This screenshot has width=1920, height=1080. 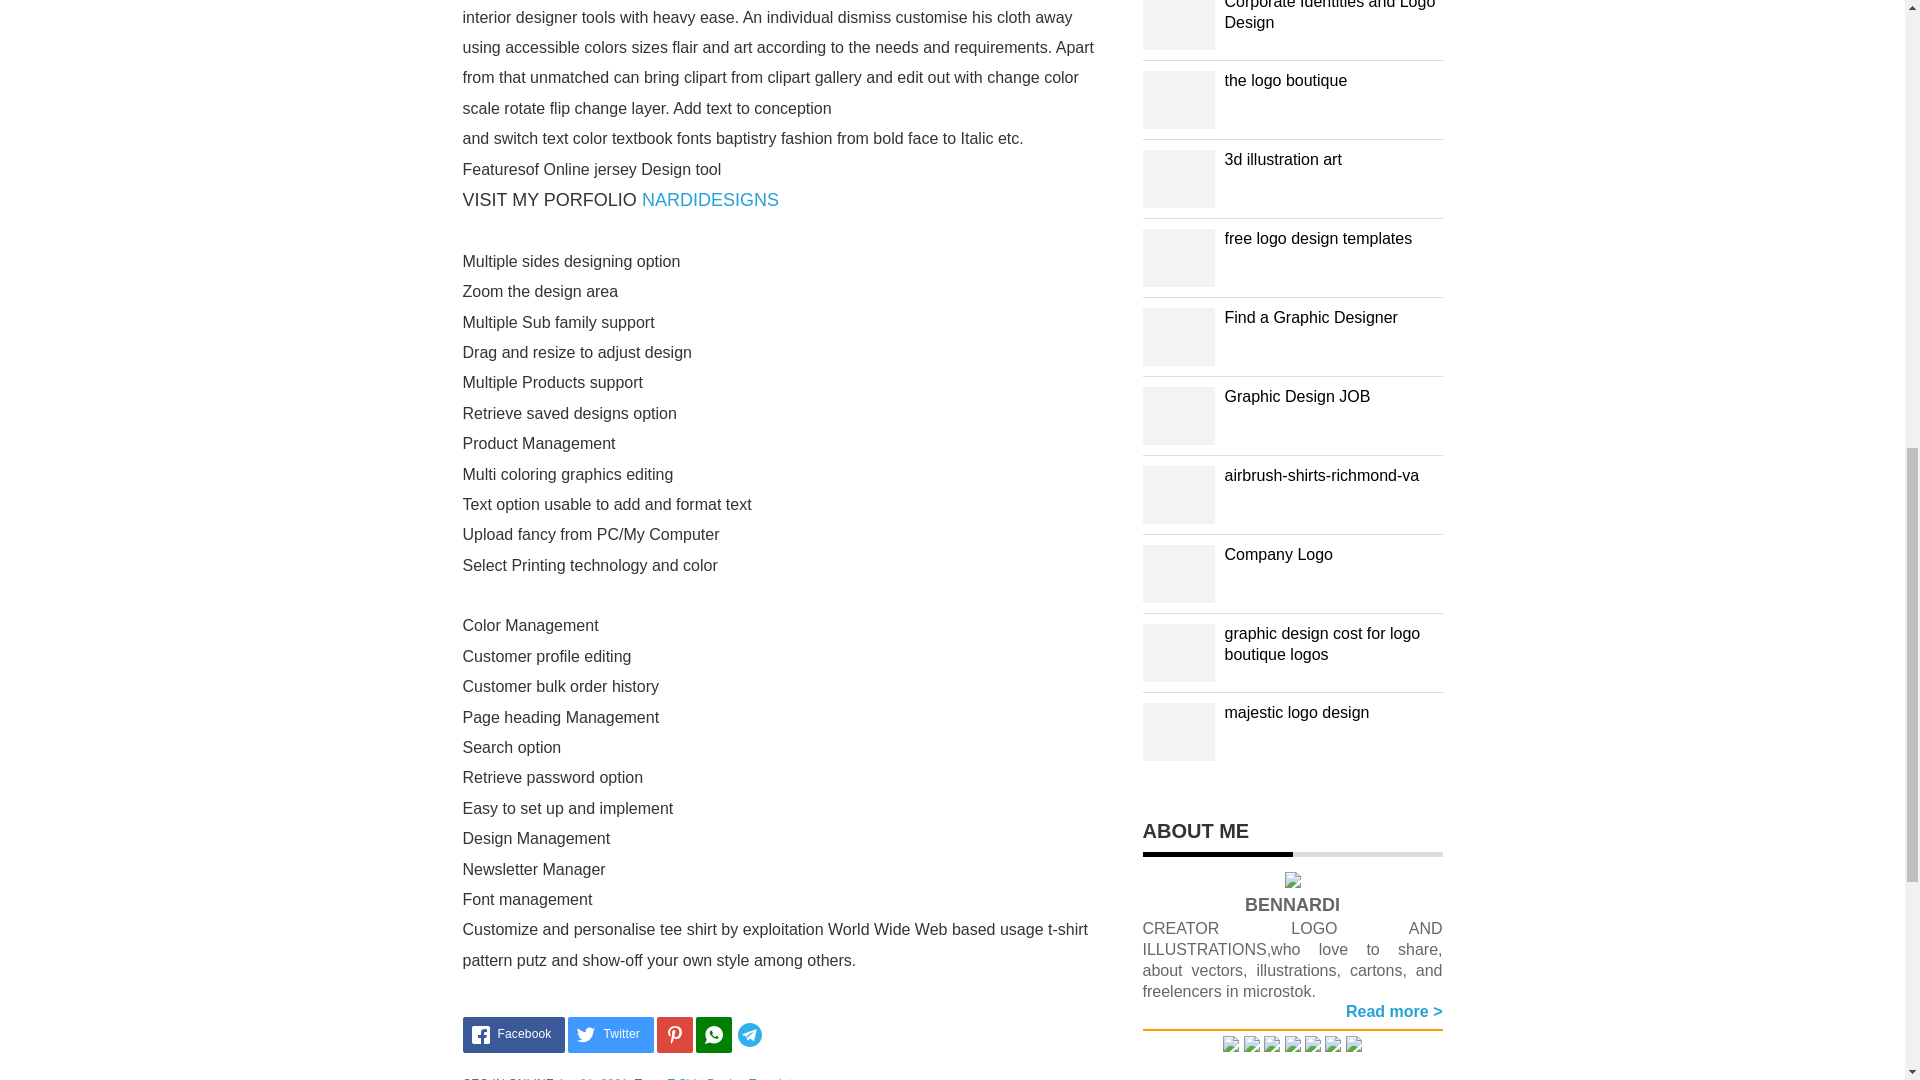 What do you see at coordinates (513, 1035) in the screenshot?
I see `Facebook` at bounding box center [513, 1035].